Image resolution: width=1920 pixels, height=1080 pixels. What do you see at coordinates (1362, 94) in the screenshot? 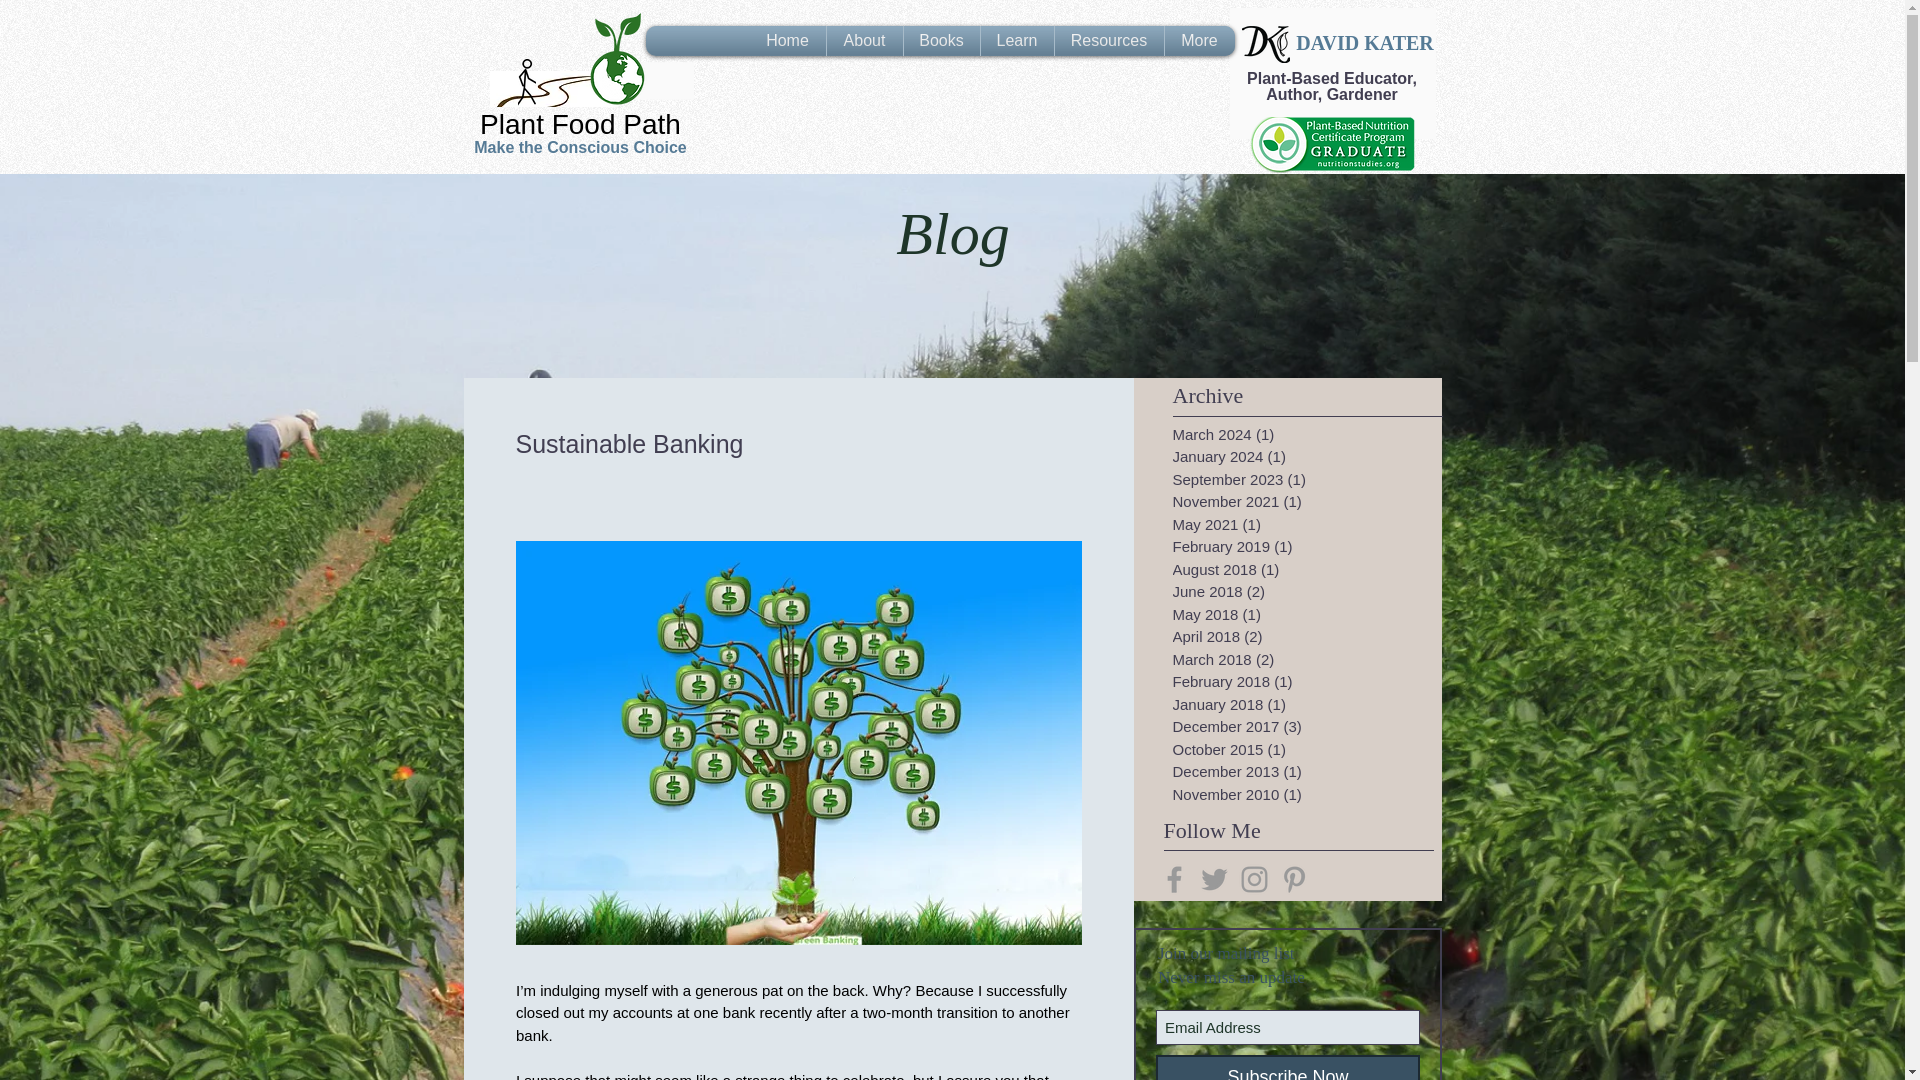
I see `Gardener` at bounding box center [1362, 94].